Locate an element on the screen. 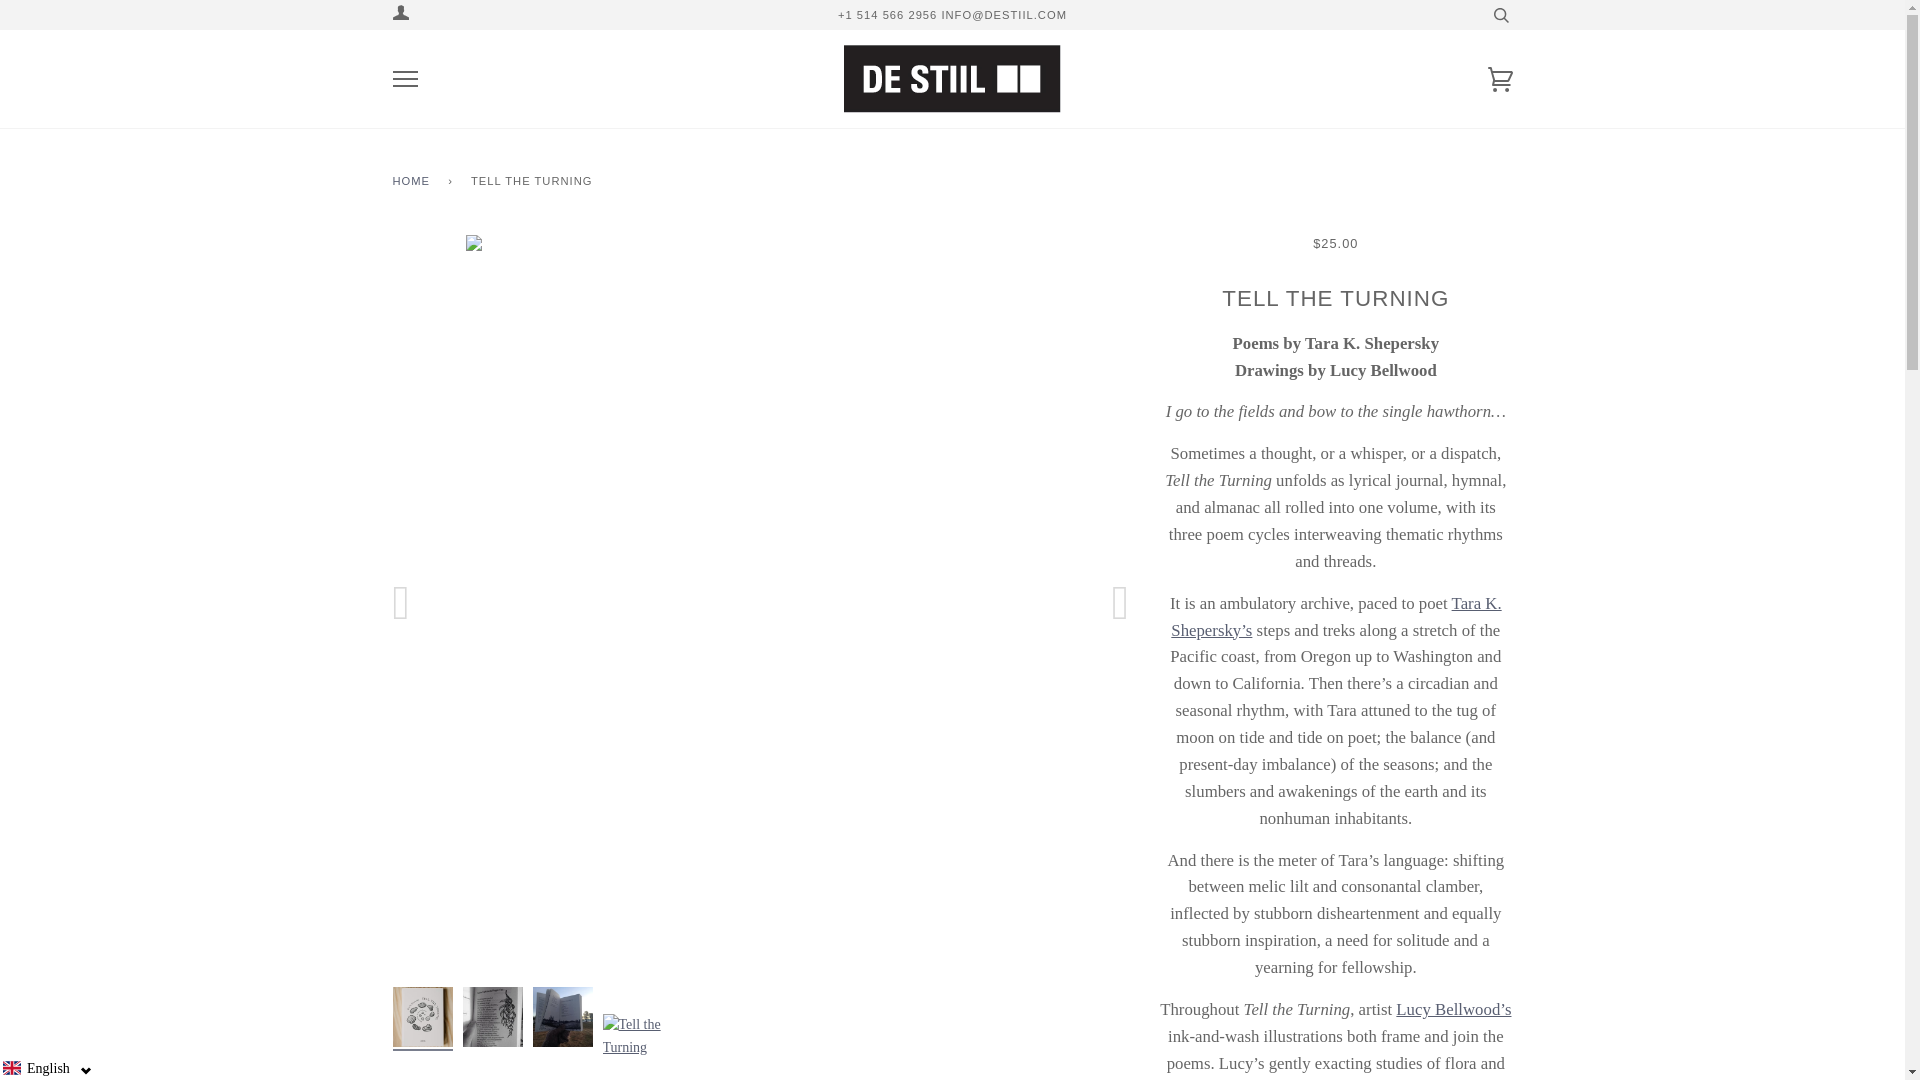  Search is located at coordinates (1500, 15).